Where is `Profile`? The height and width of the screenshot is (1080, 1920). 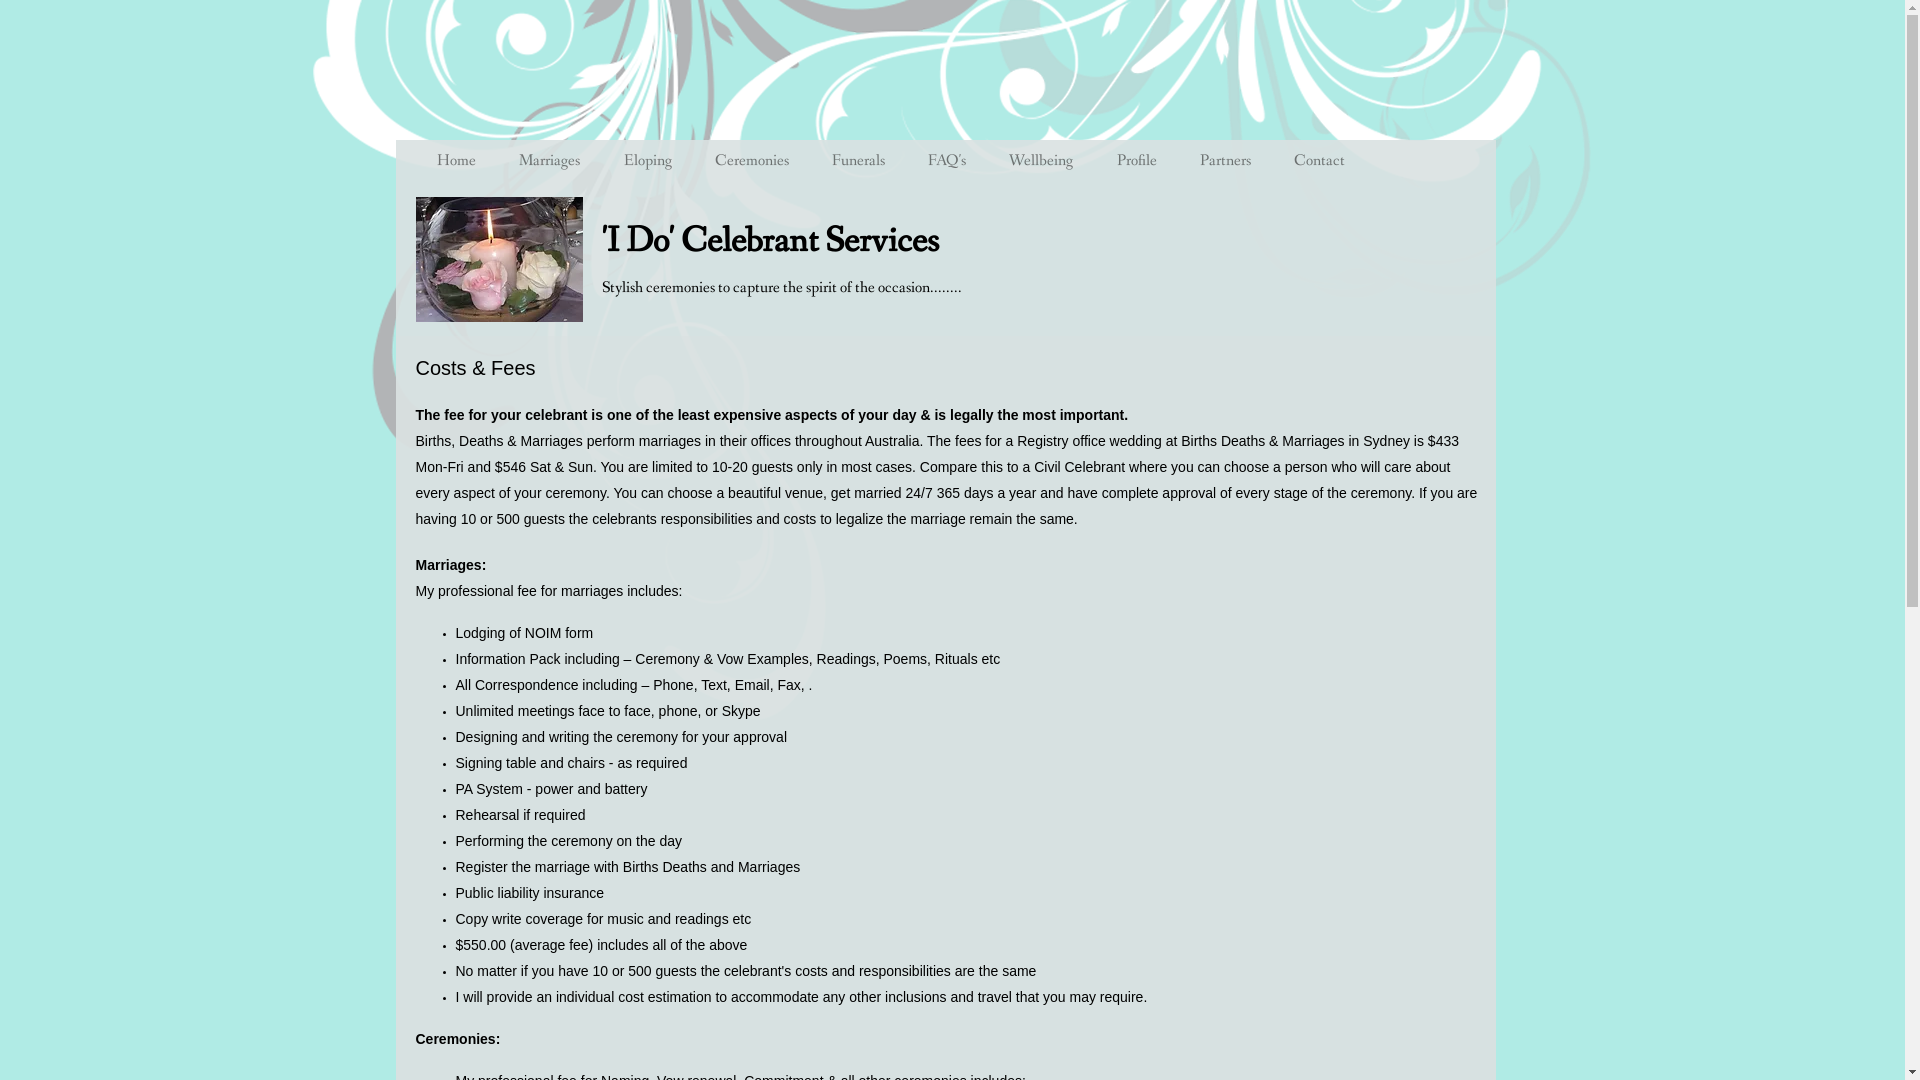 Profile is located at coordinates (1136, 161).